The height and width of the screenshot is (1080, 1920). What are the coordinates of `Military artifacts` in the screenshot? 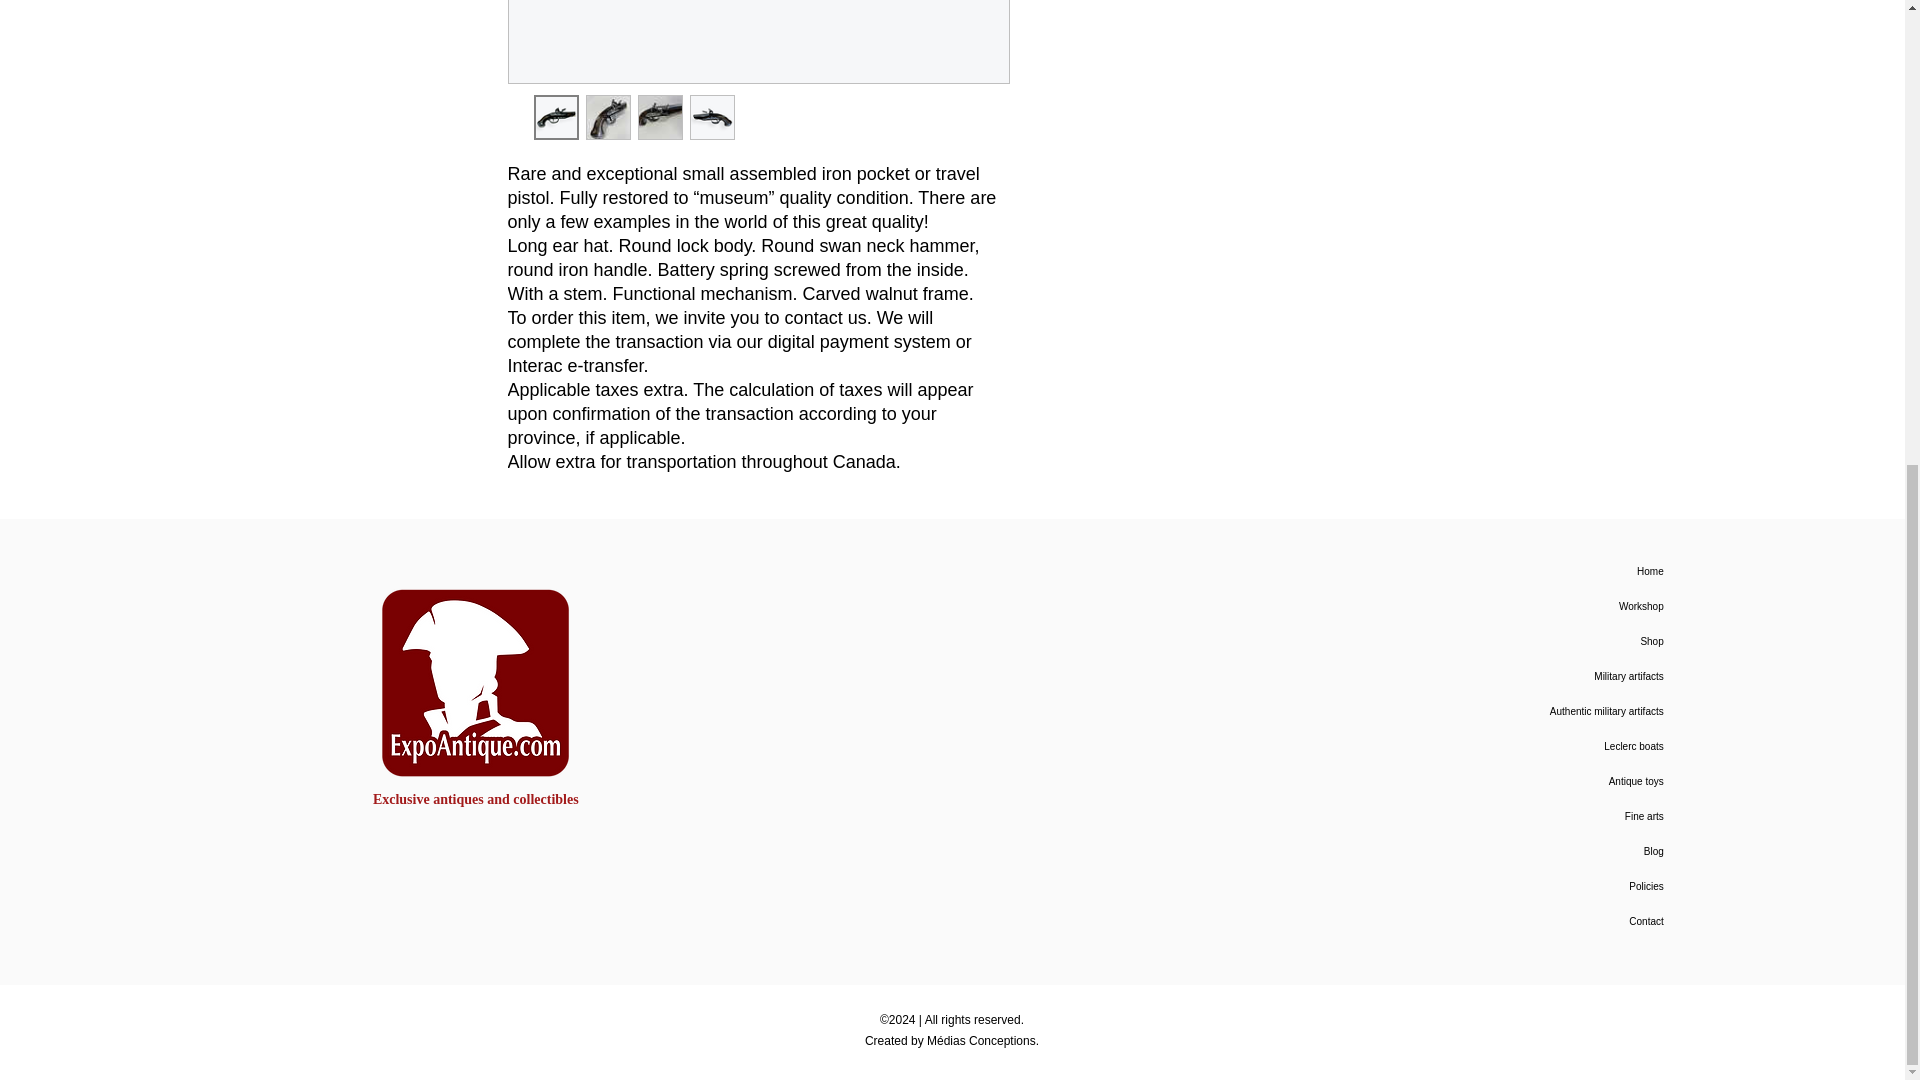 It's located at (1510, 676).